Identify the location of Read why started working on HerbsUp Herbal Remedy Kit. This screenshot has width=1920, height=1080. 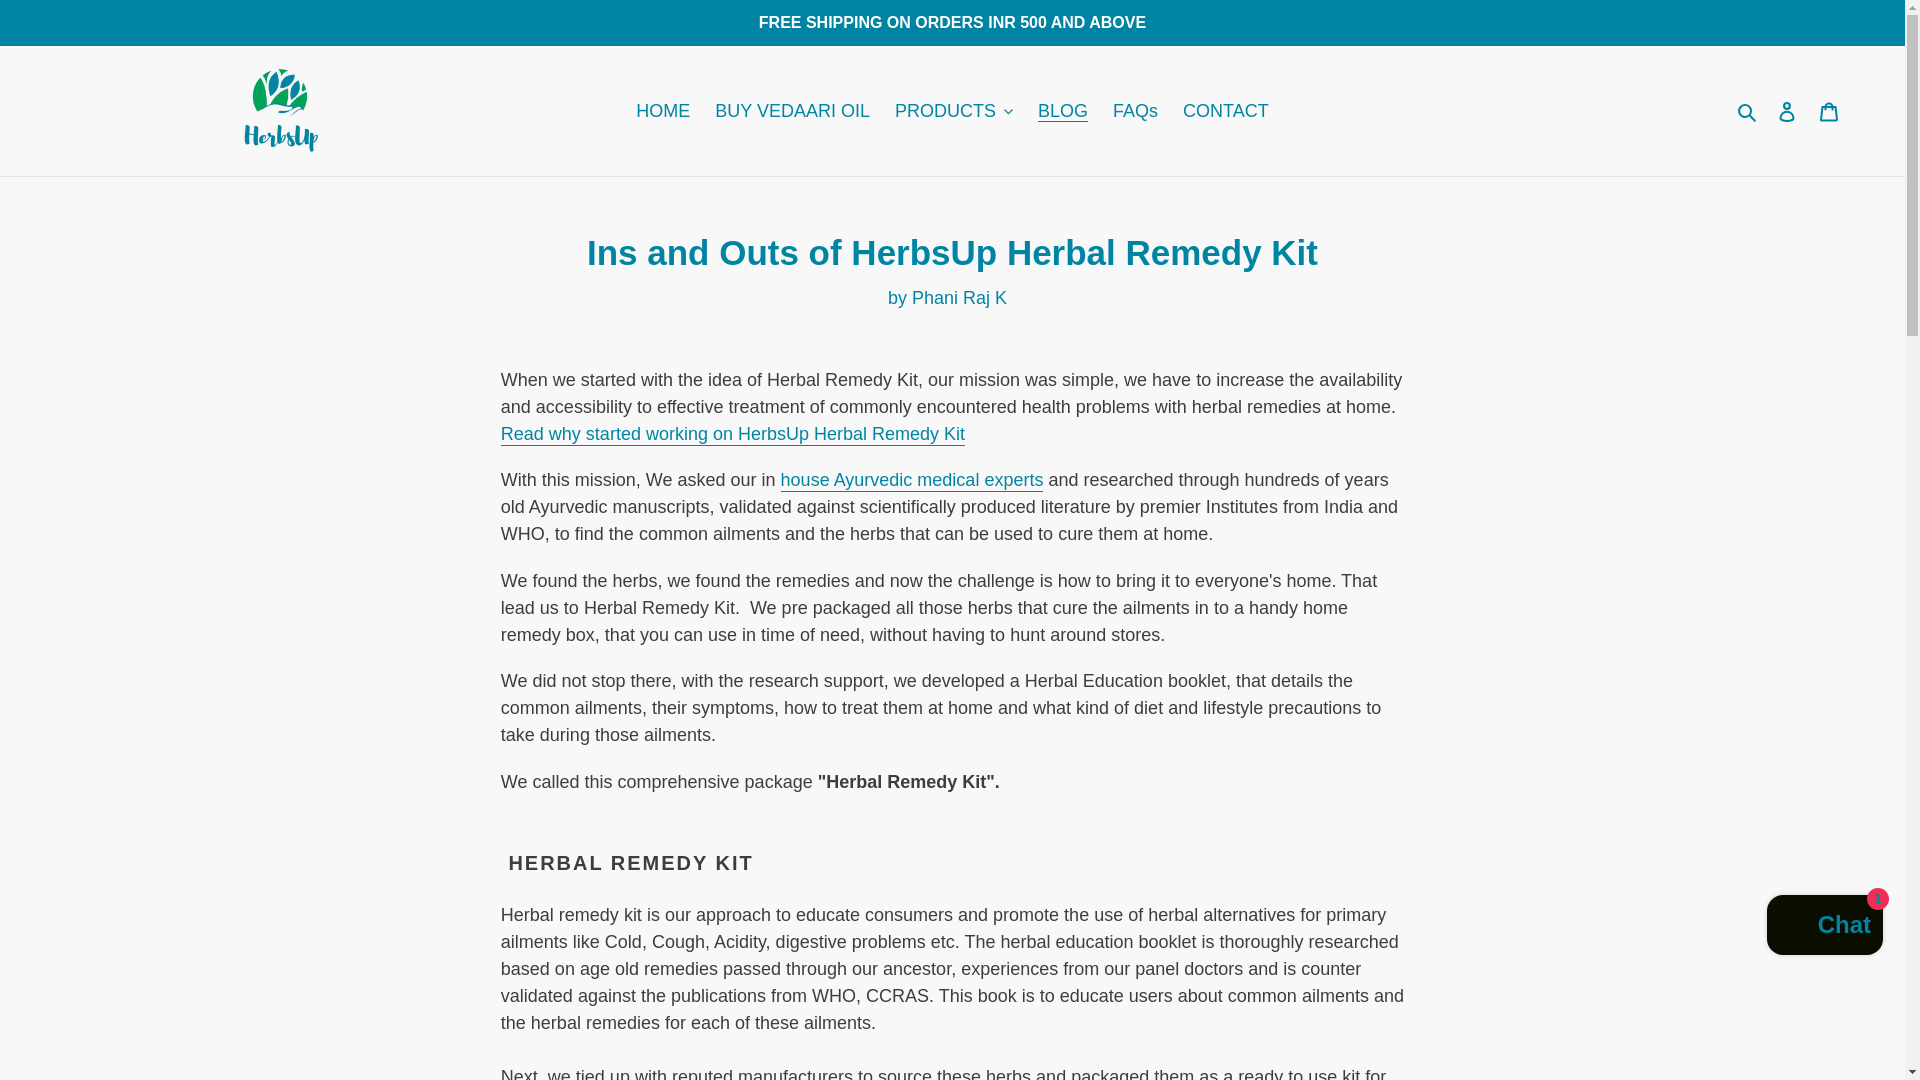
(733, 435).